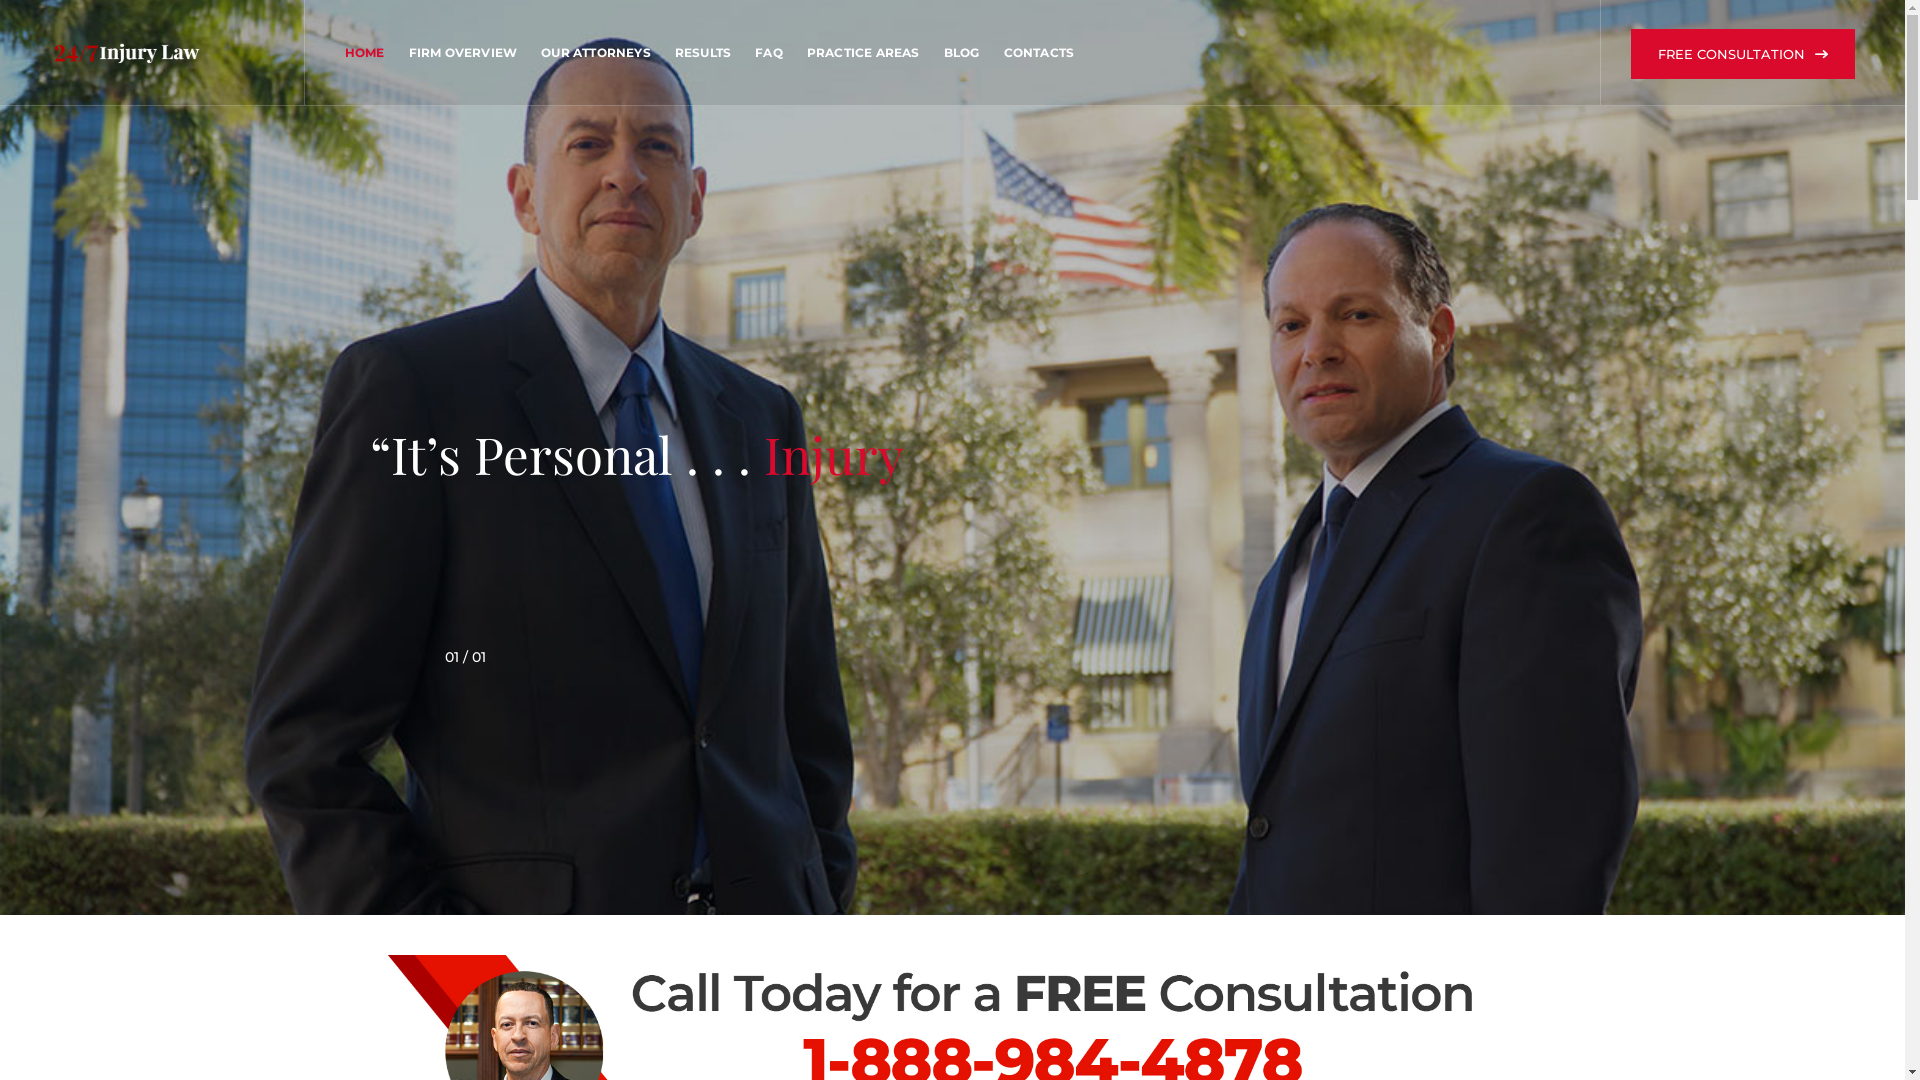  Describe the element at coordinates (769, 52) in the screenshot. I see `FAQ` at that location.